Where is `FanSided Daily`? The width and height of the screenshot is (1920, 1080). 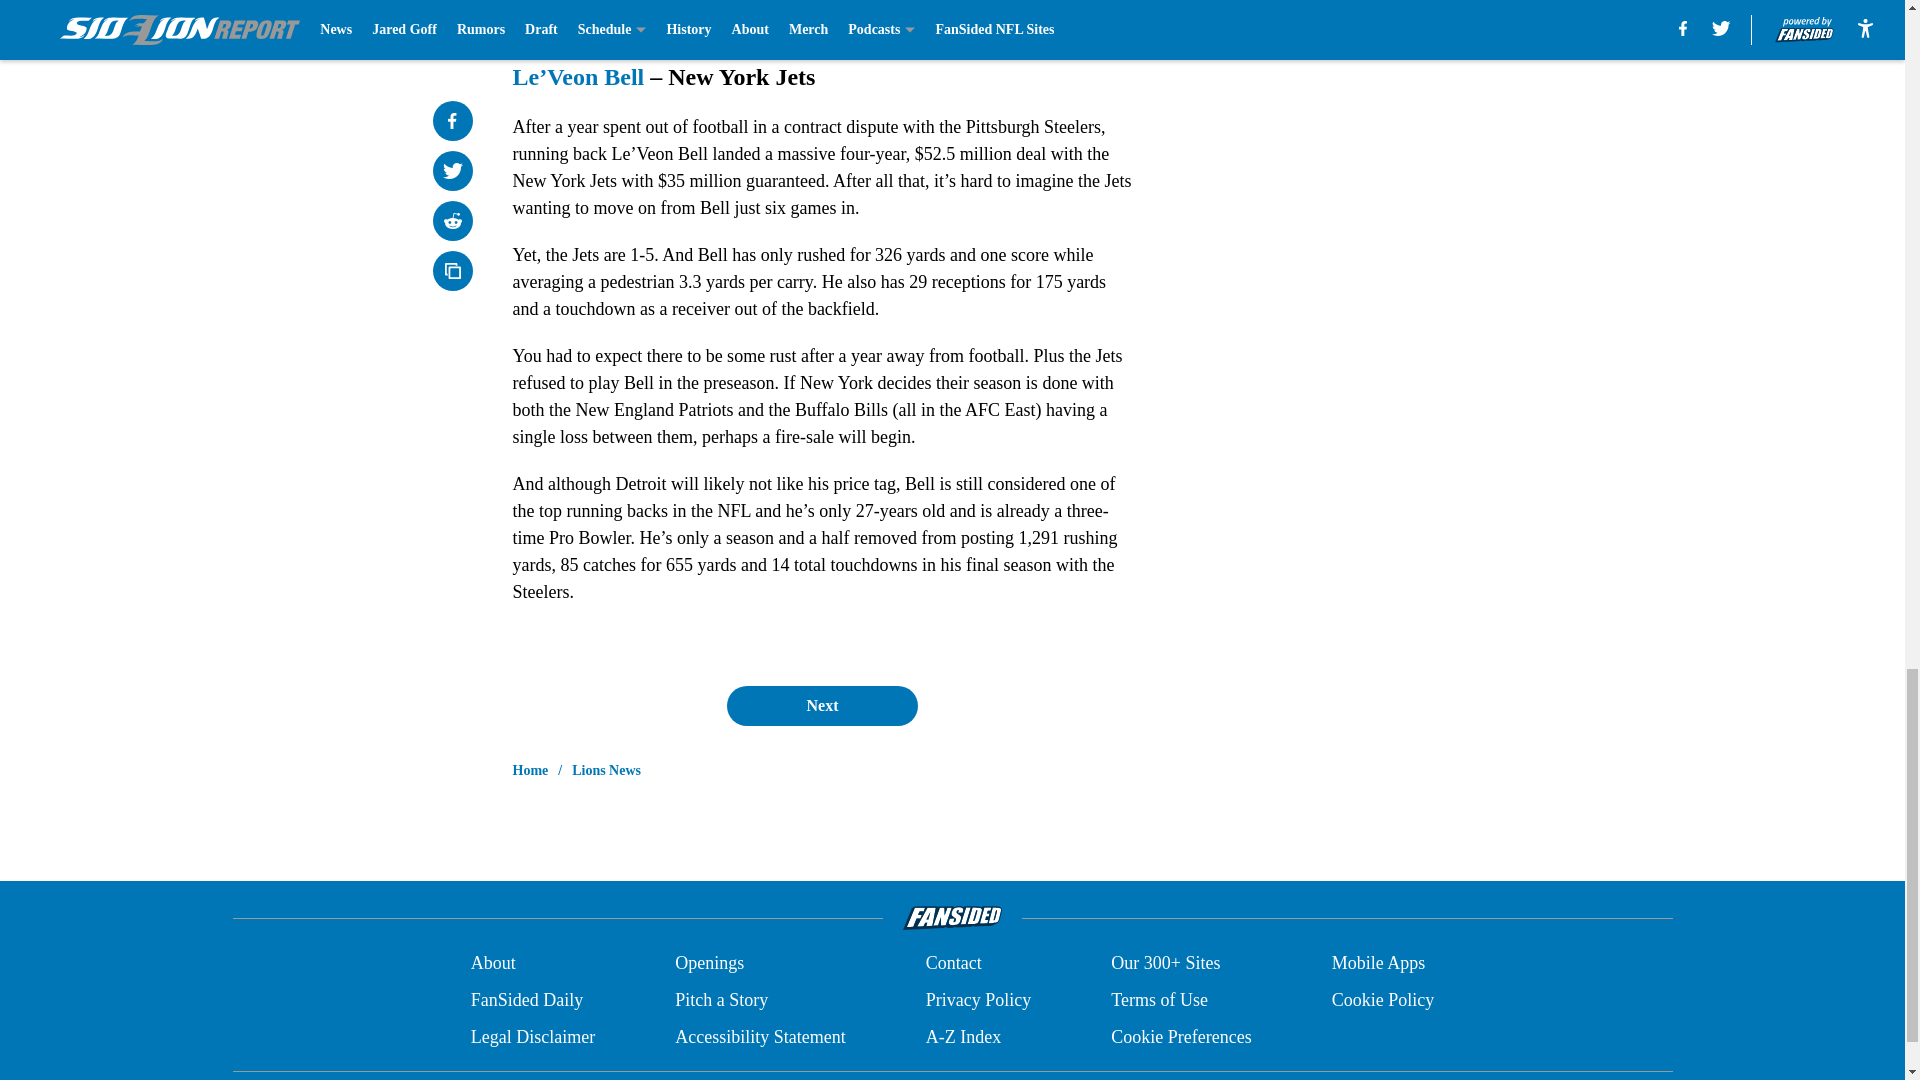
FanSided Daily is located at coordinates (526, 1000).